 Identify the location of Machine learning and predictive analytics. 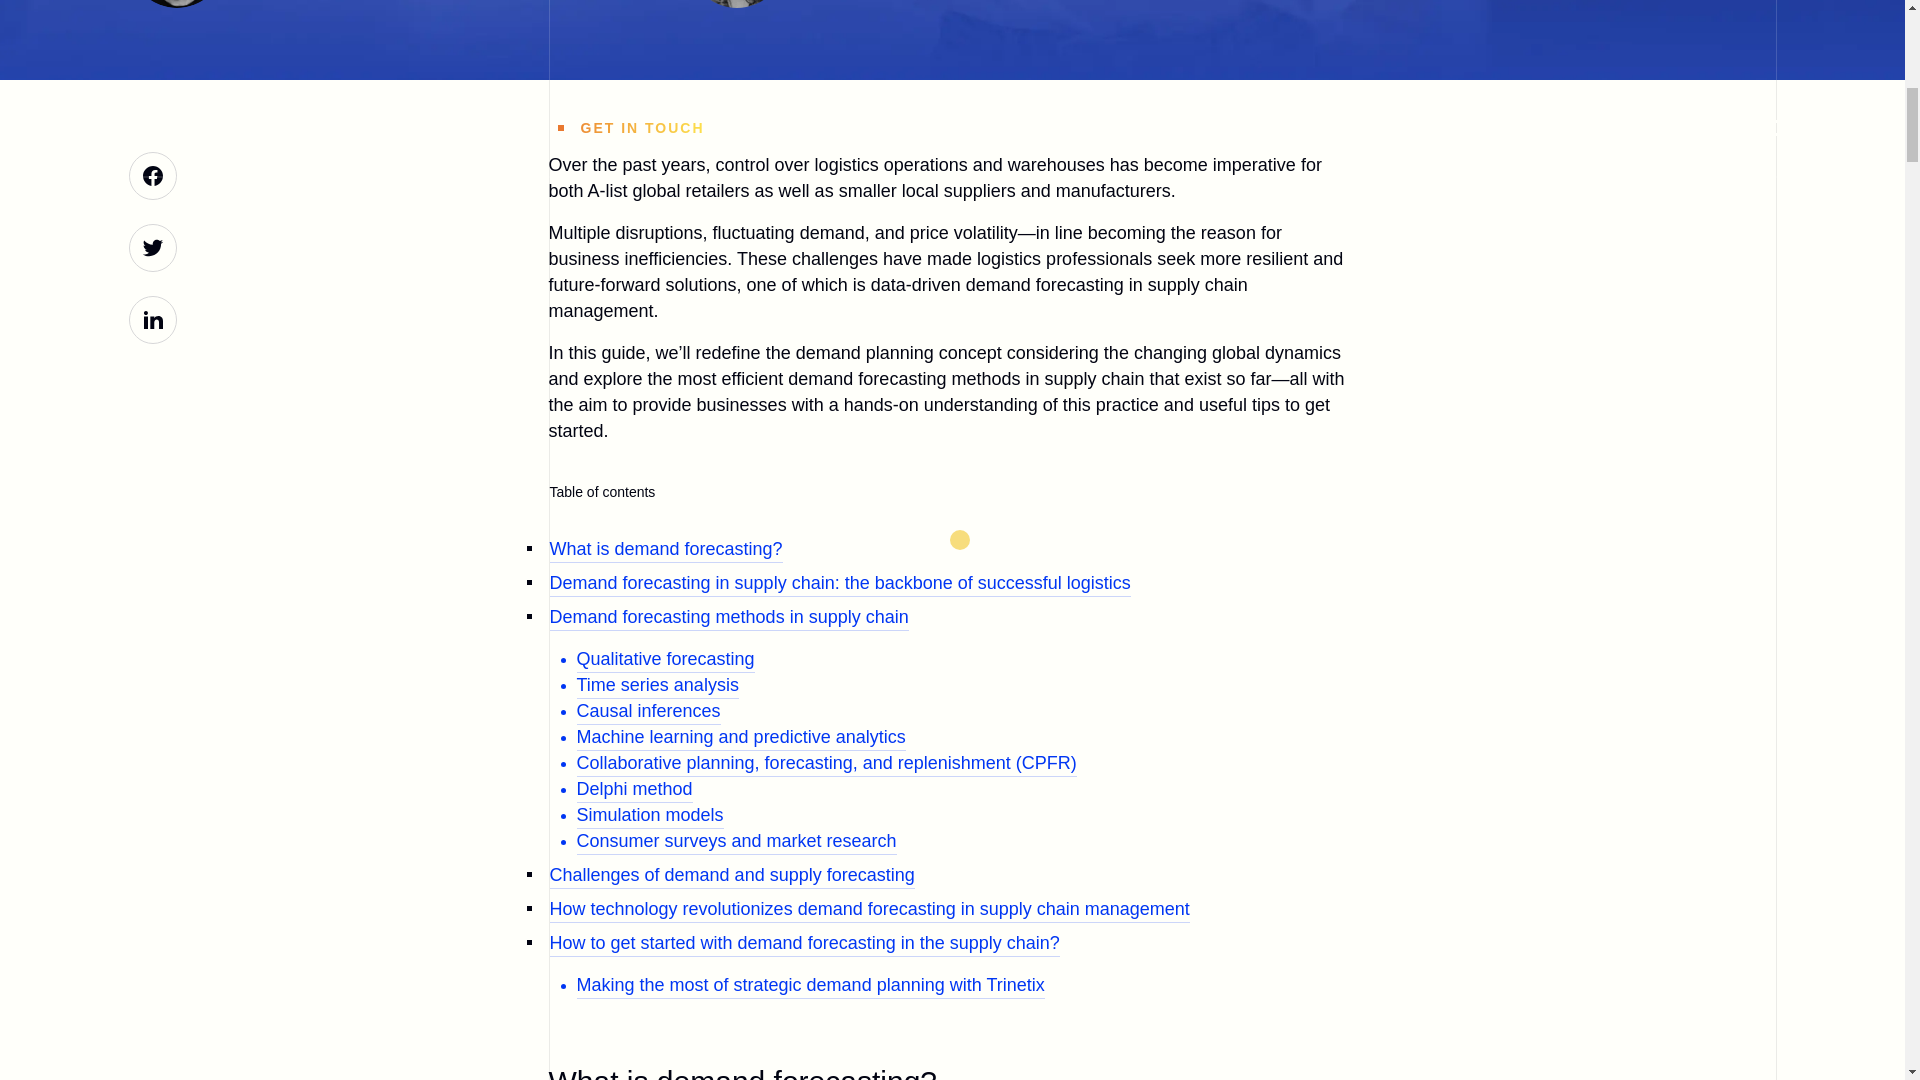
(740, 738).